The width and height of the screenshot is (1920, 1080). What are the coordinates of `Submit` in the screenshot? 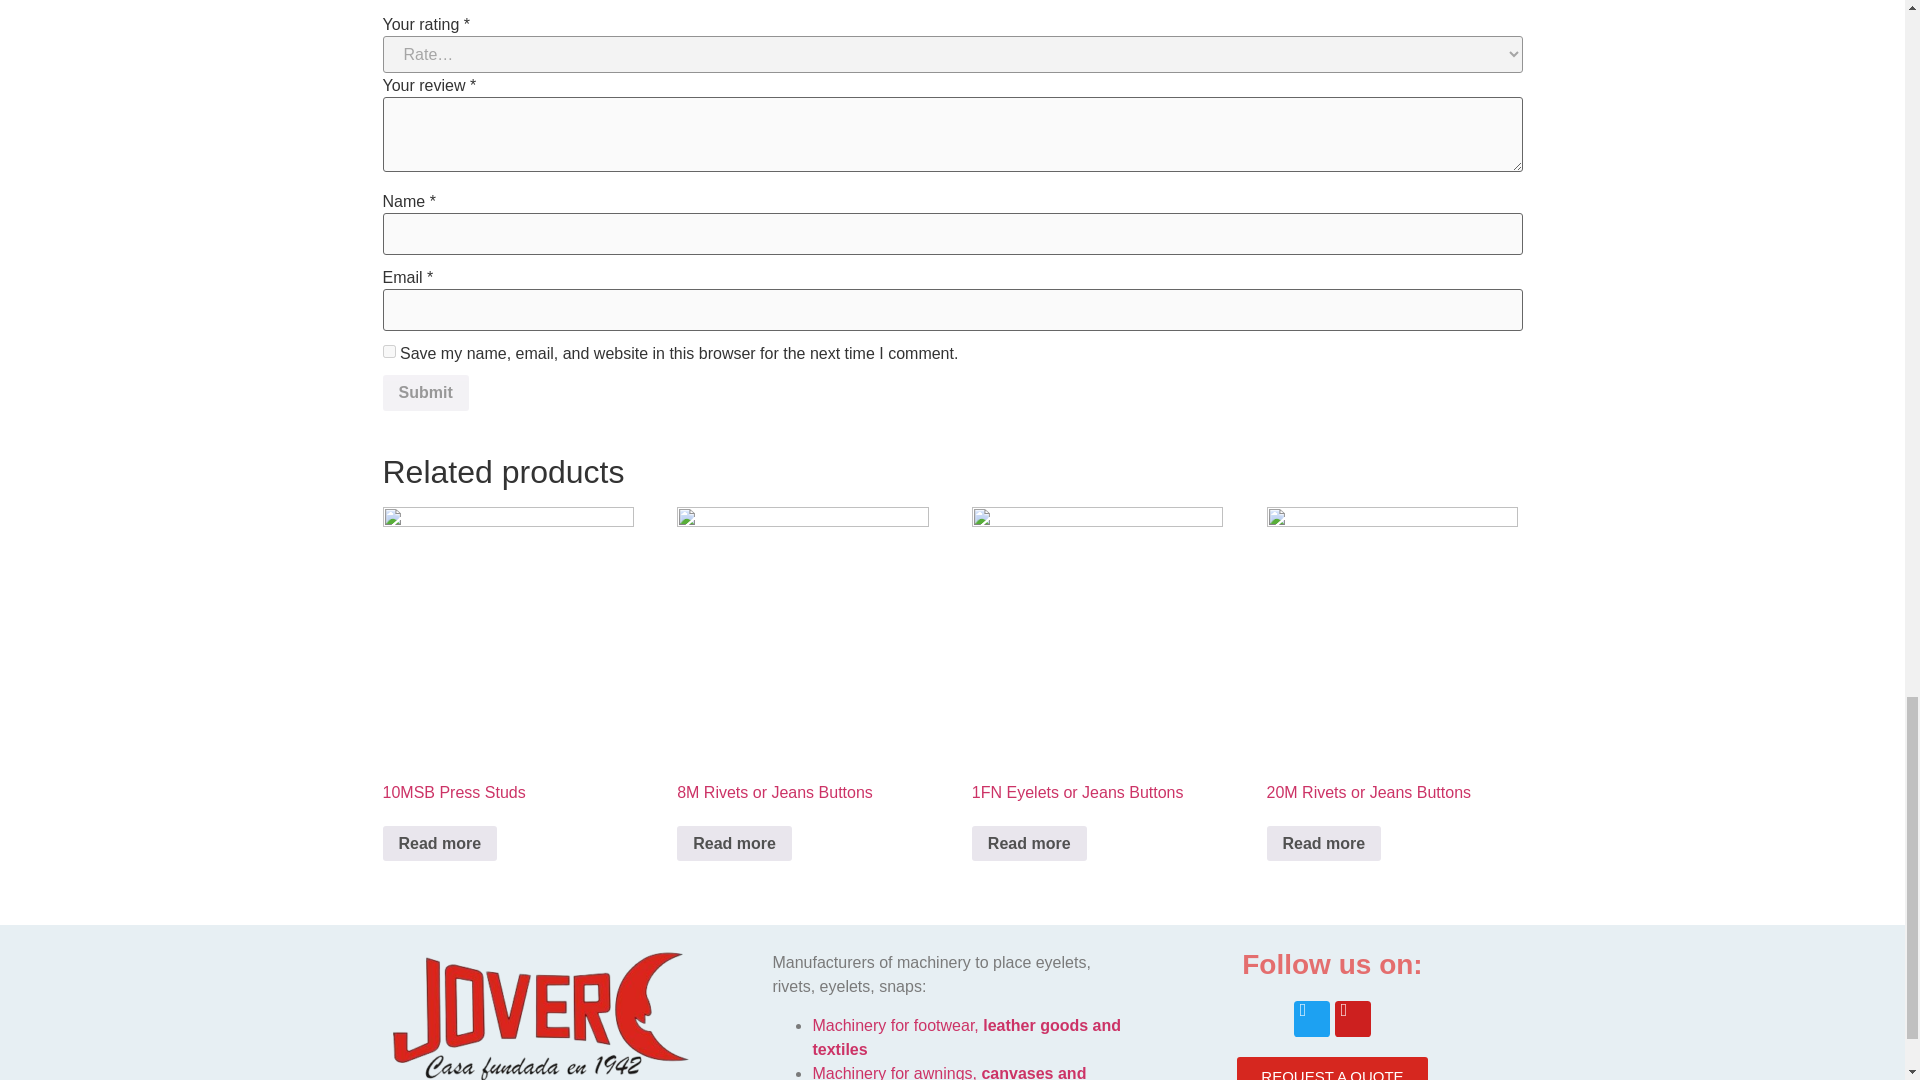 It's located at (425, 392).